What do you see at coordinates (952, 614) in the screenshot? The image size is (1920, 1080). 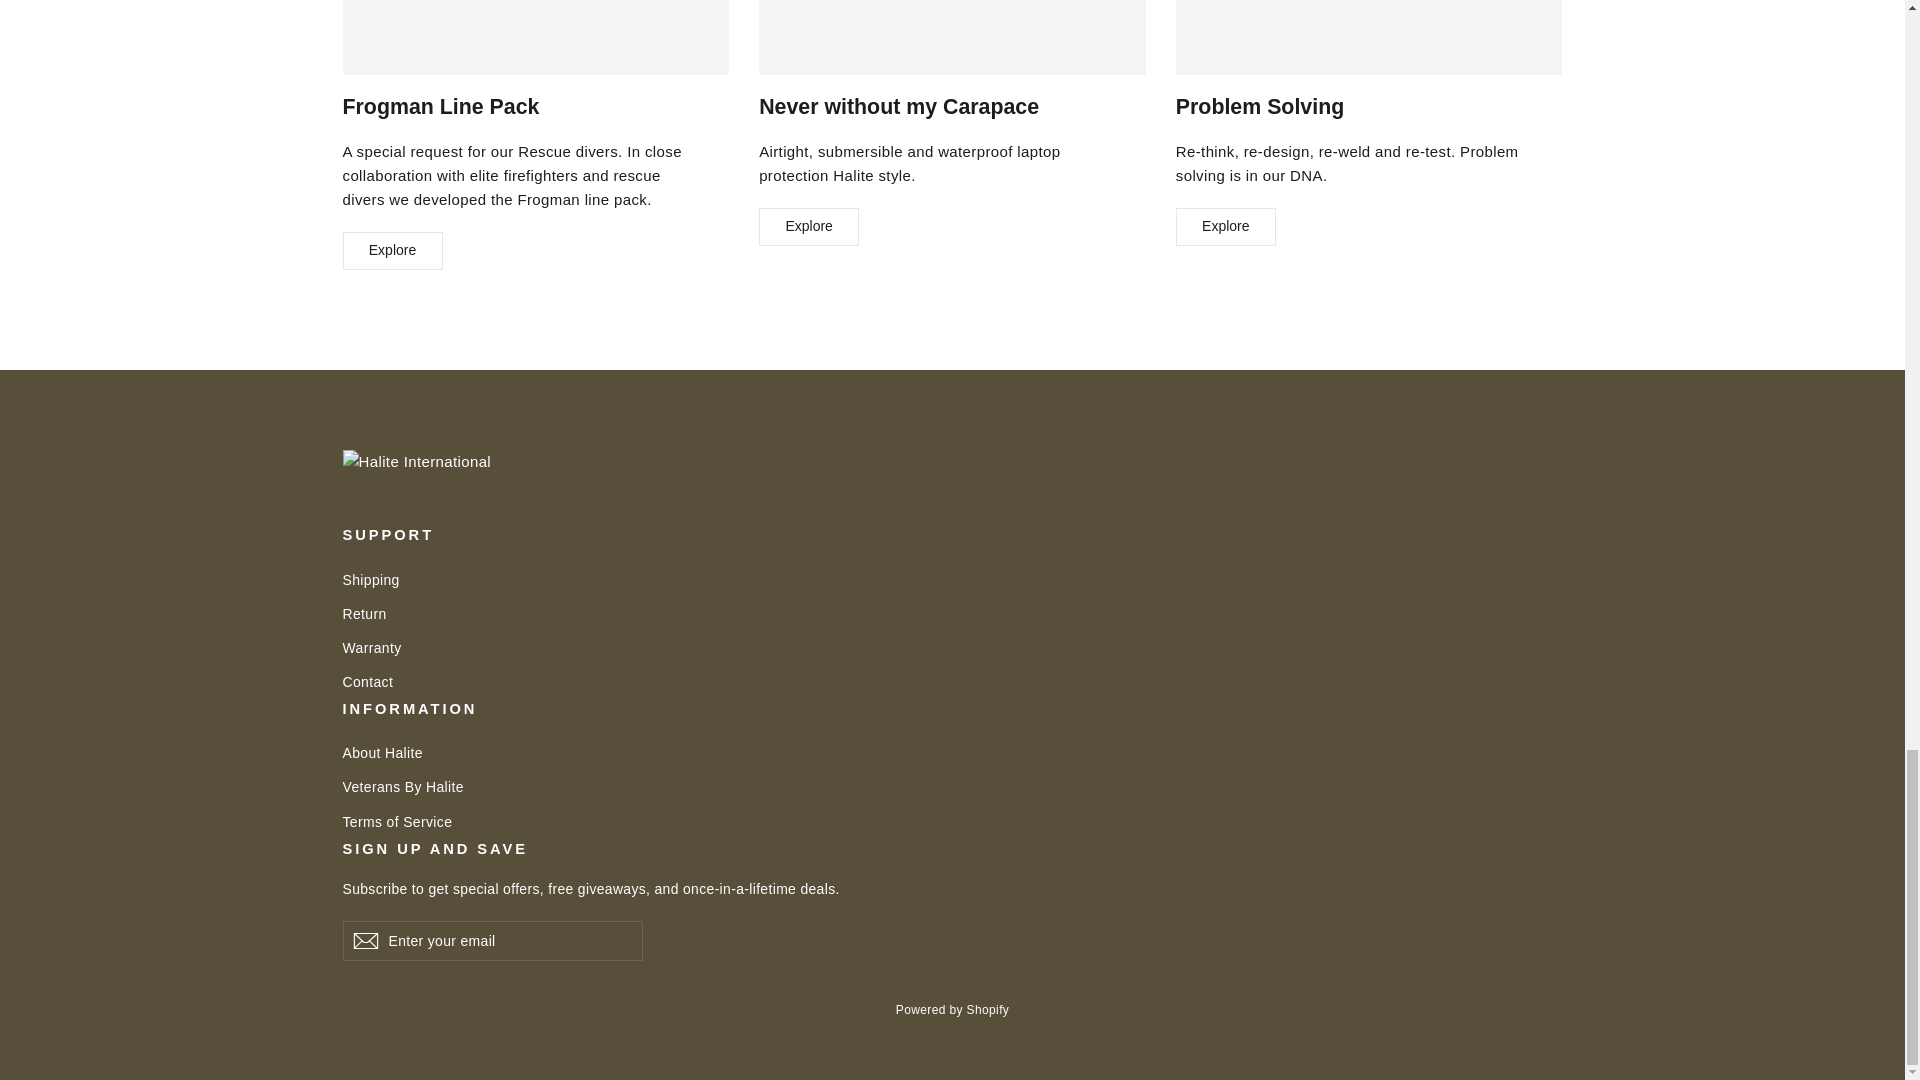 I see `Return` at bounding box center [952, 614].